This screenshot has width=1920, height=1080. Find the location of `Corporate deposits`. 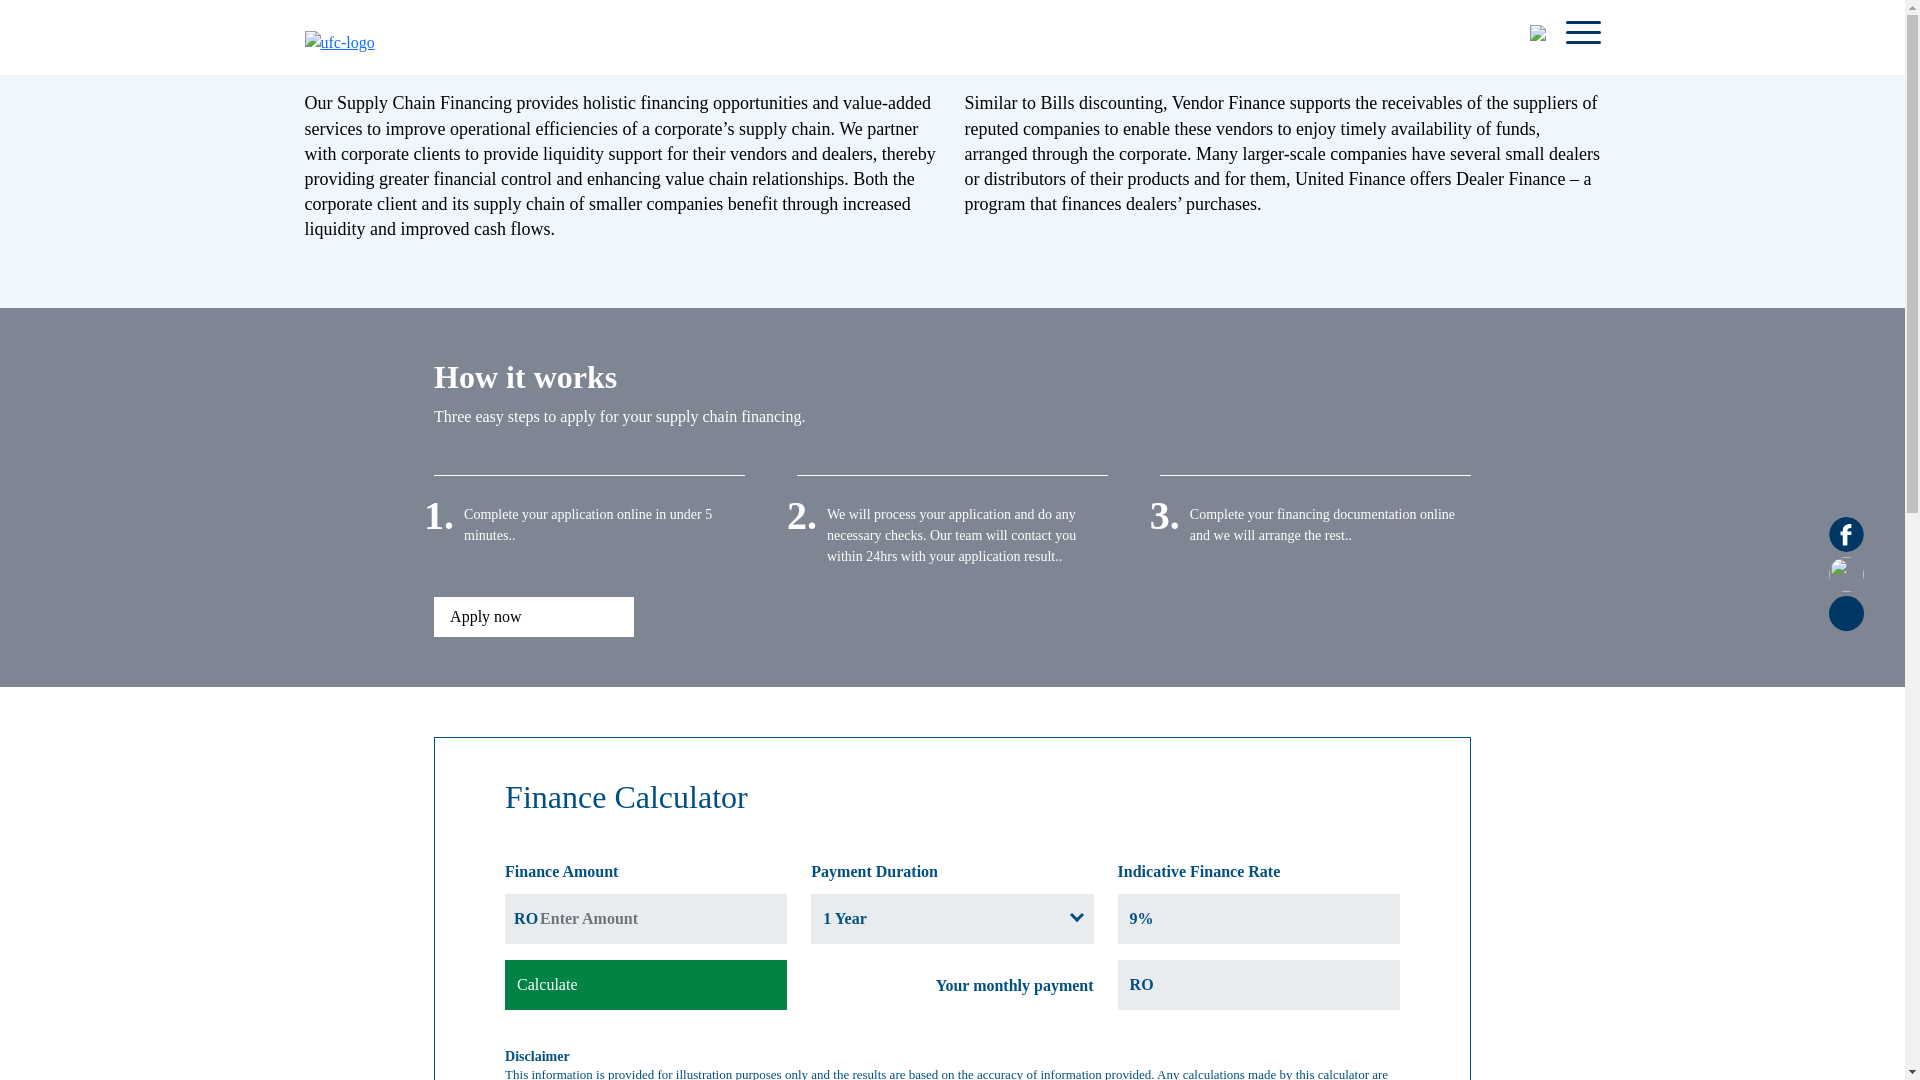

Corporate deposits is located at coordinates (1122, 16).